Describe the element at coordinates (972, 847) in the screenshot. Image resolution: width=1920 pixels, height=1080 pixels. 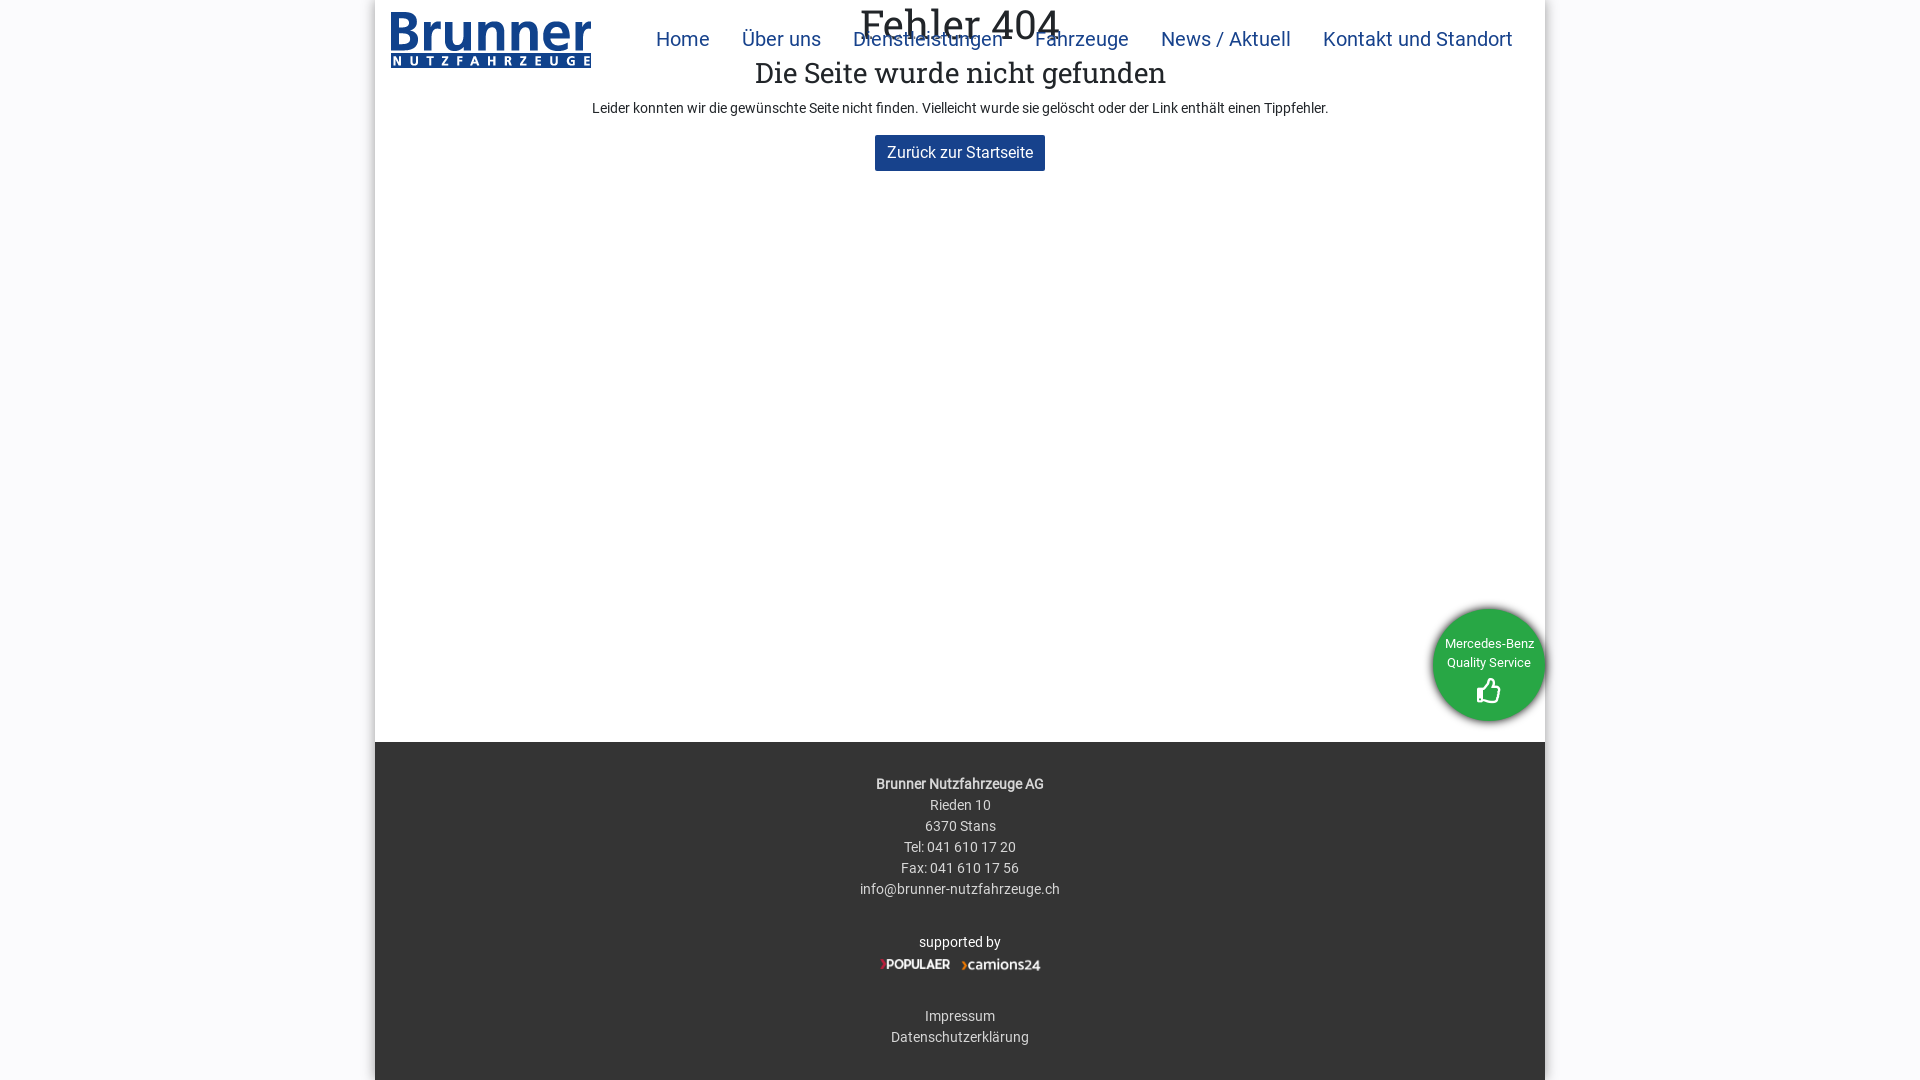
I see `041 610 17 20` at that location.